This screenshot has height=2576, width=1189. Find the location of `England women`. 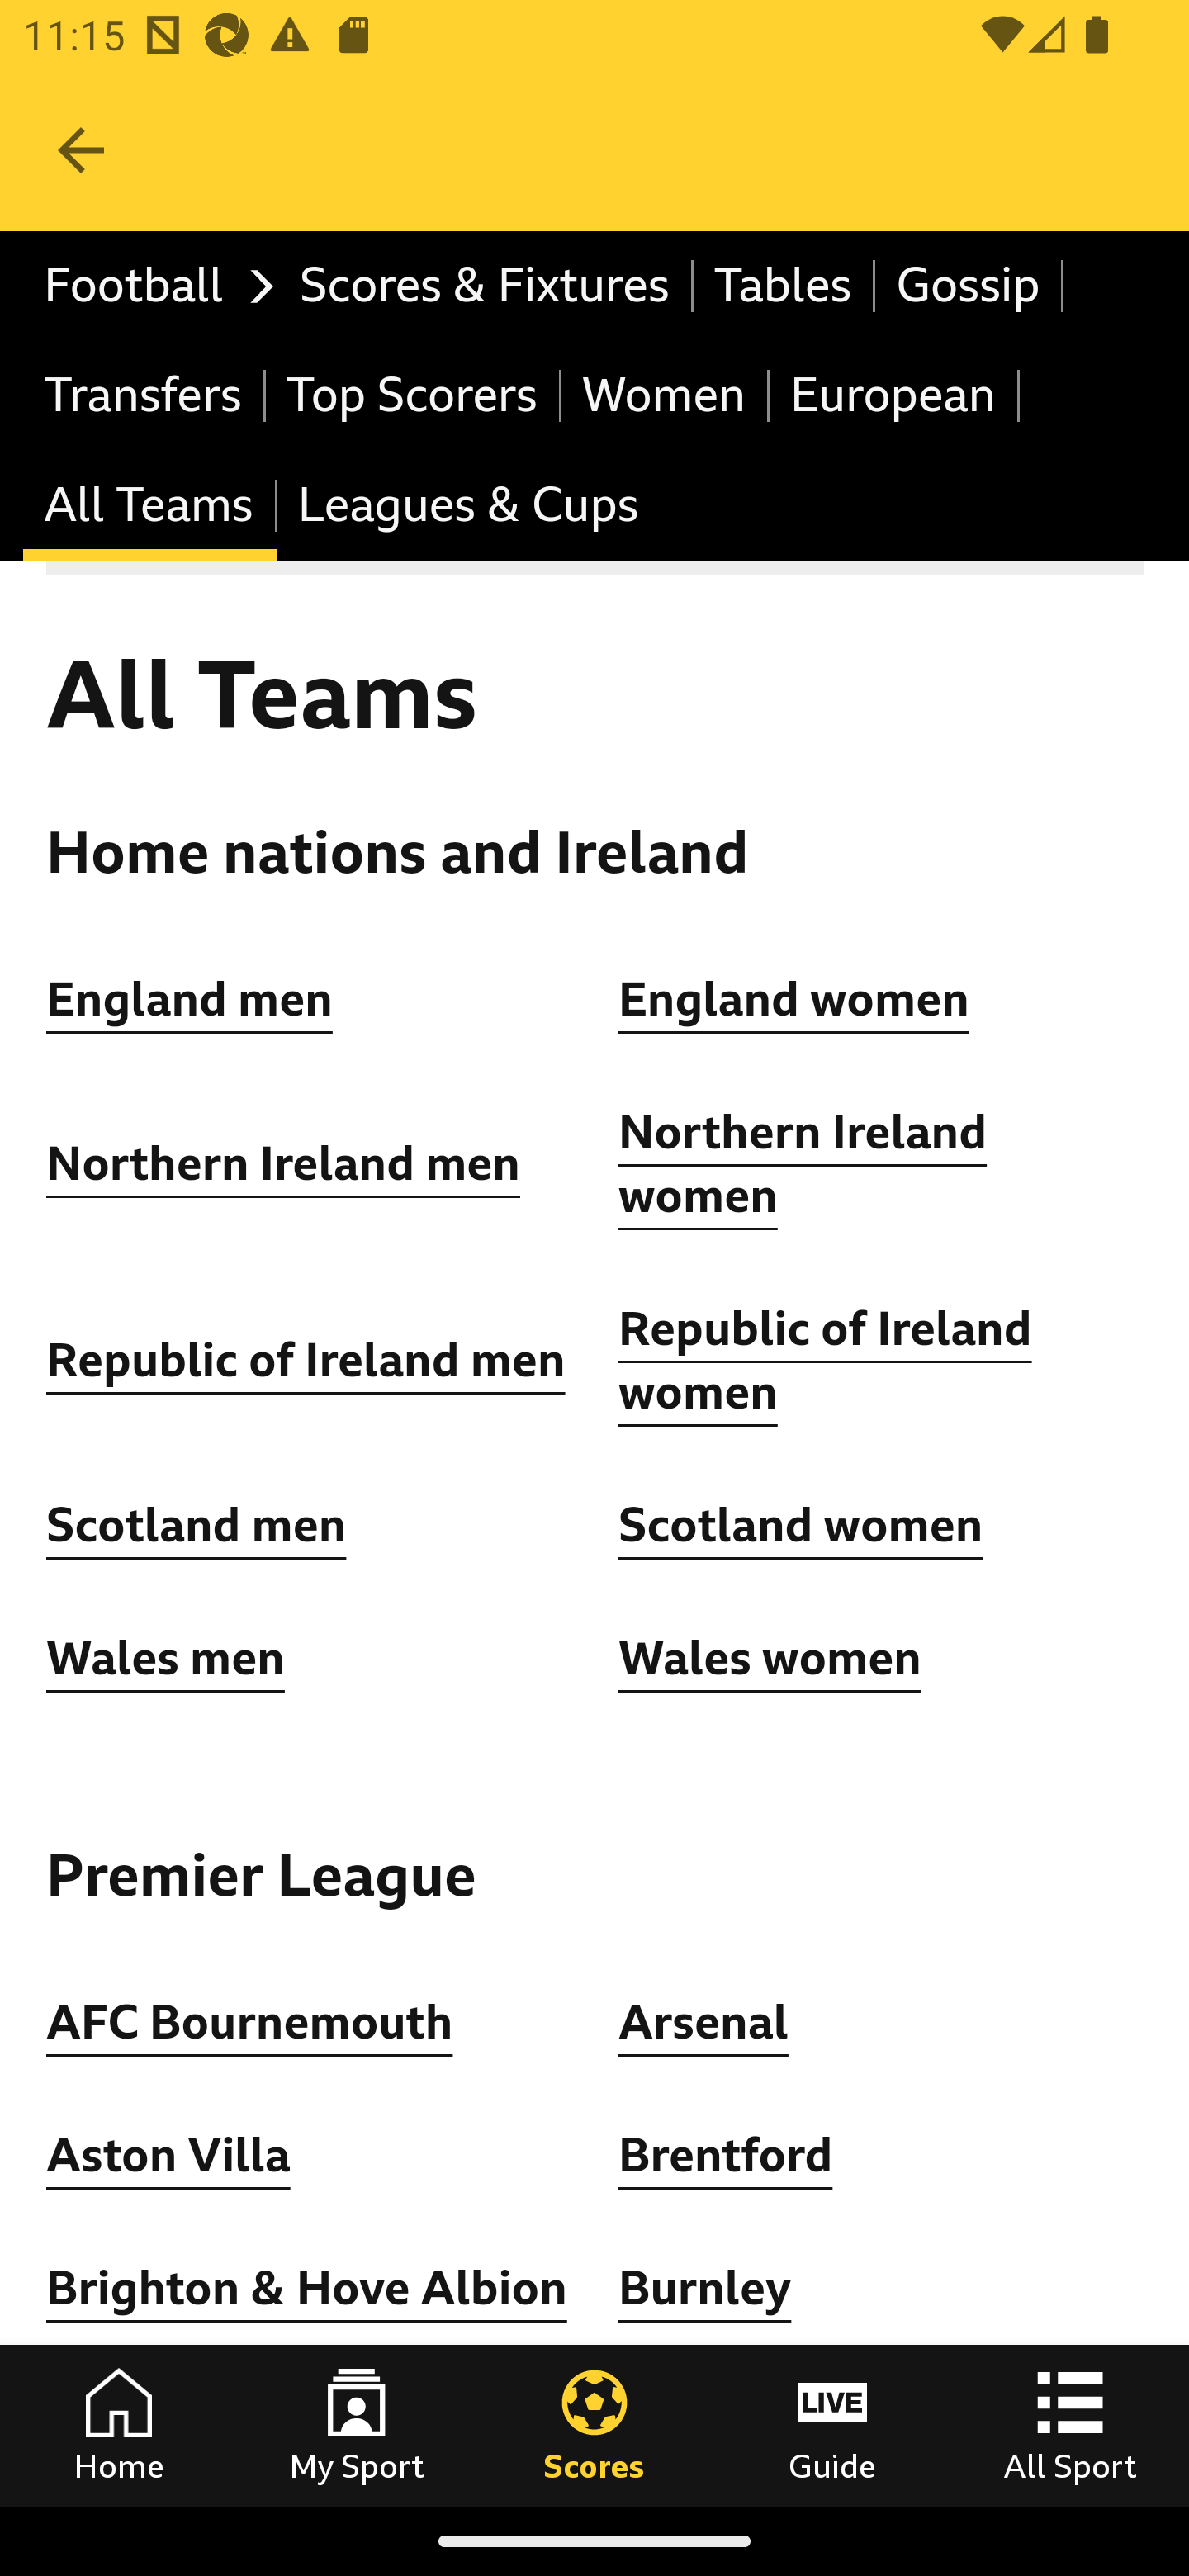

England women is located at coordinates (794, 999).